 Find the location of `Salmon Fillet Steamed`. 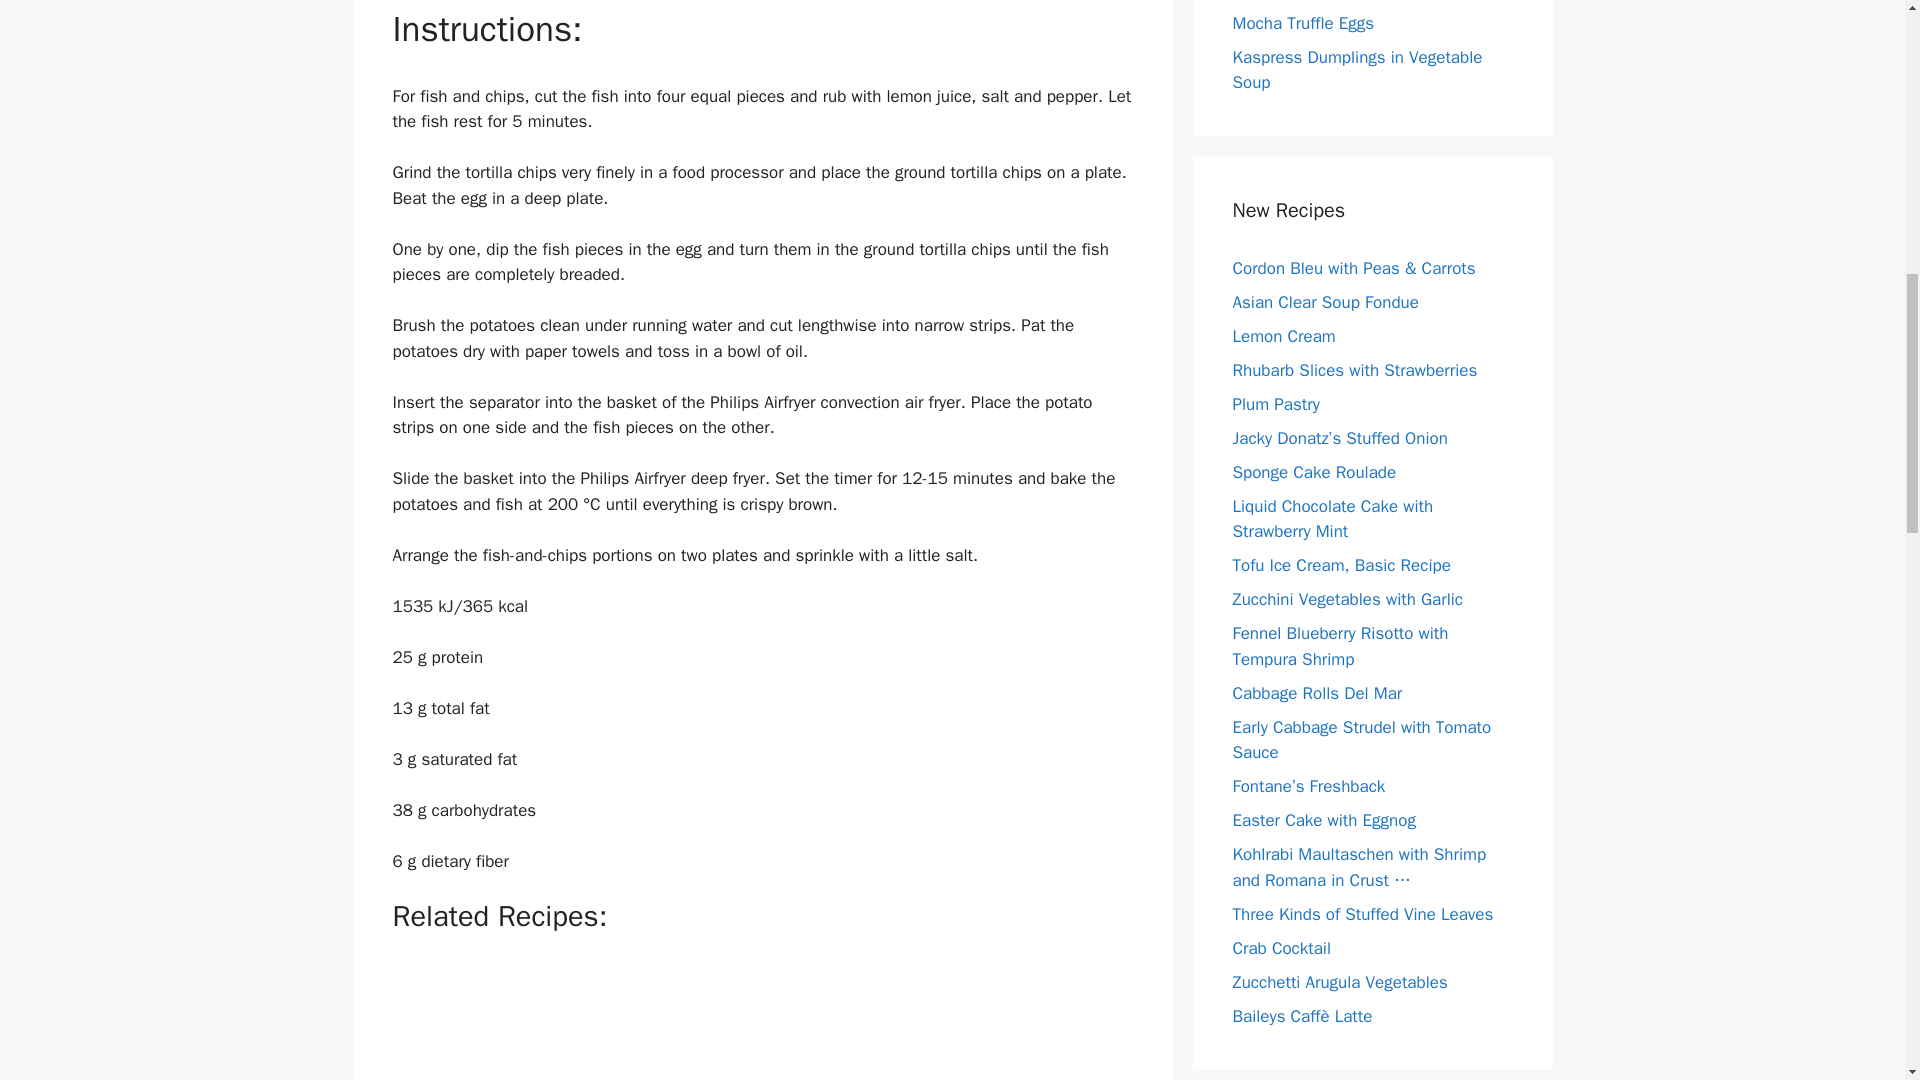

Salmon Fillet Steamed is located at coordinates (546, 1020).